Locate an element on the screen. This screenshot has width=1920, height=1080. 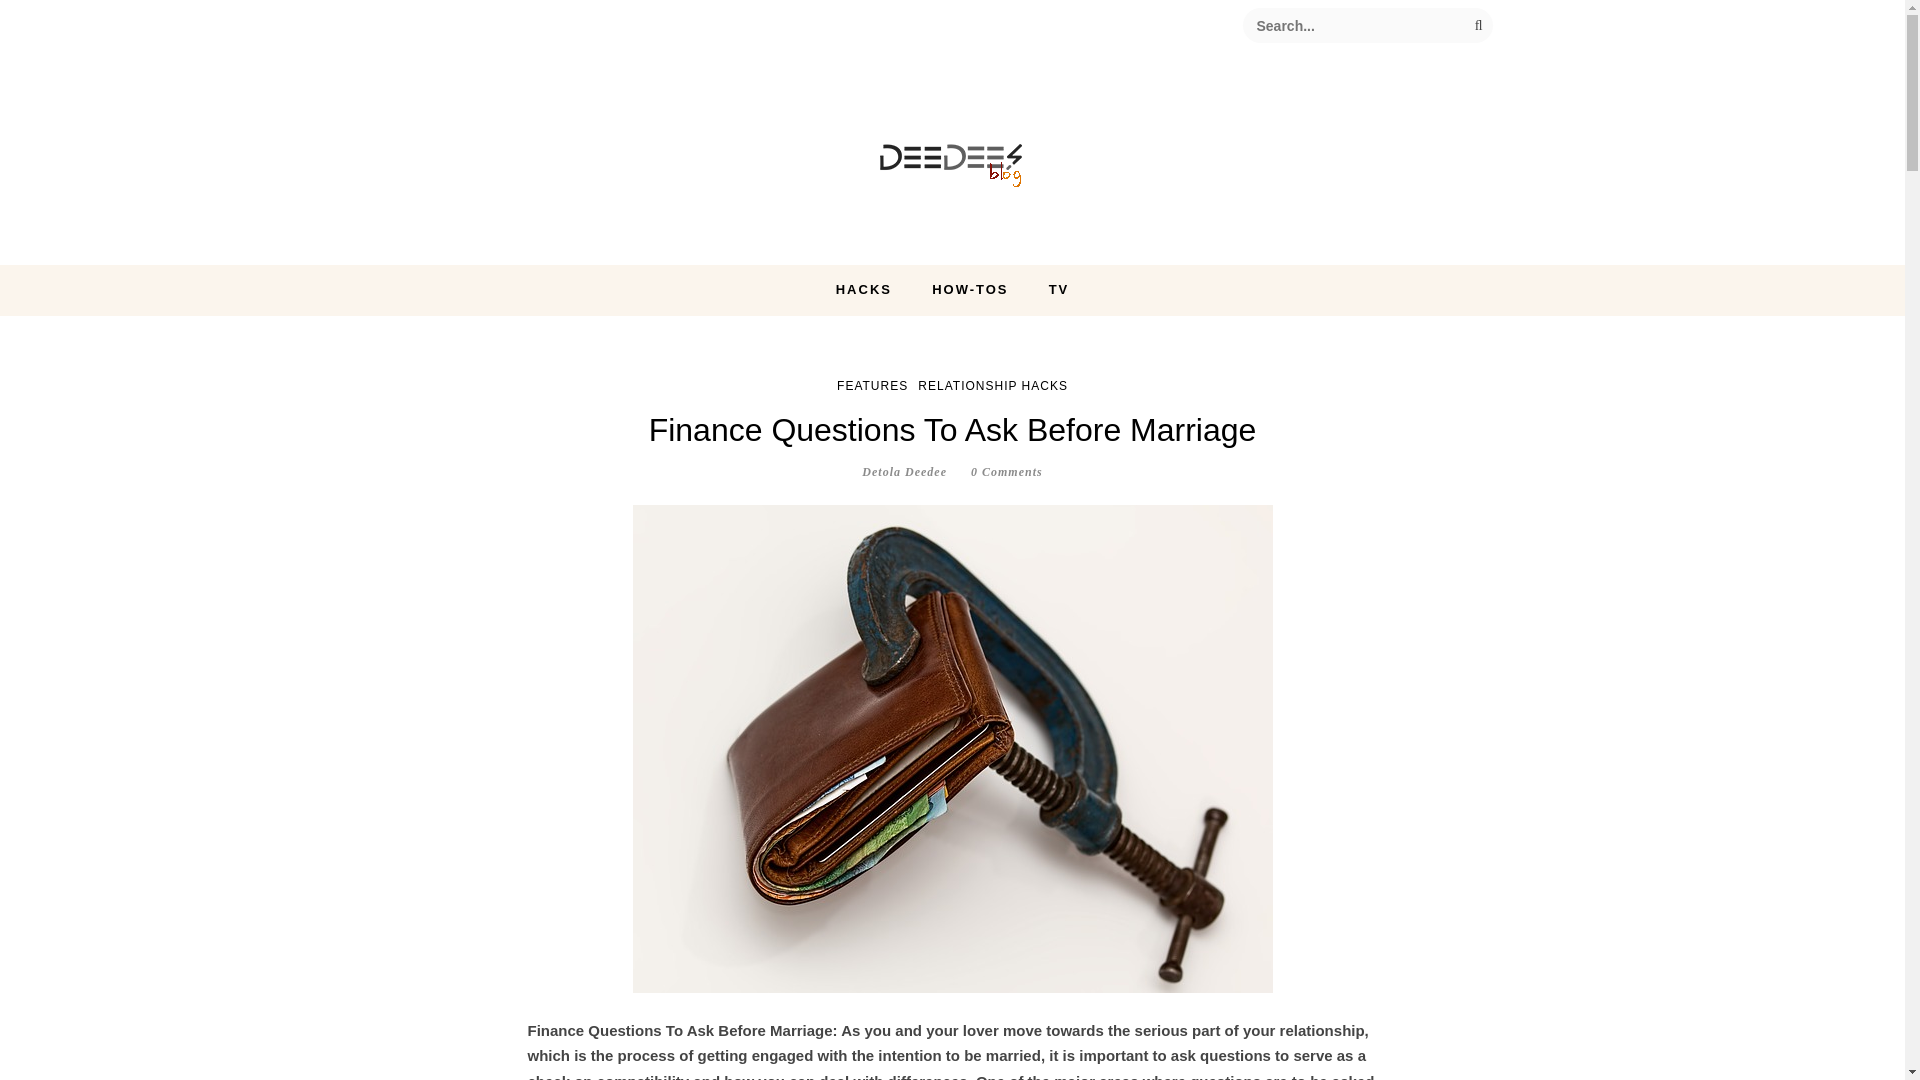
0 Comments is located at coordinates (1006, 472).